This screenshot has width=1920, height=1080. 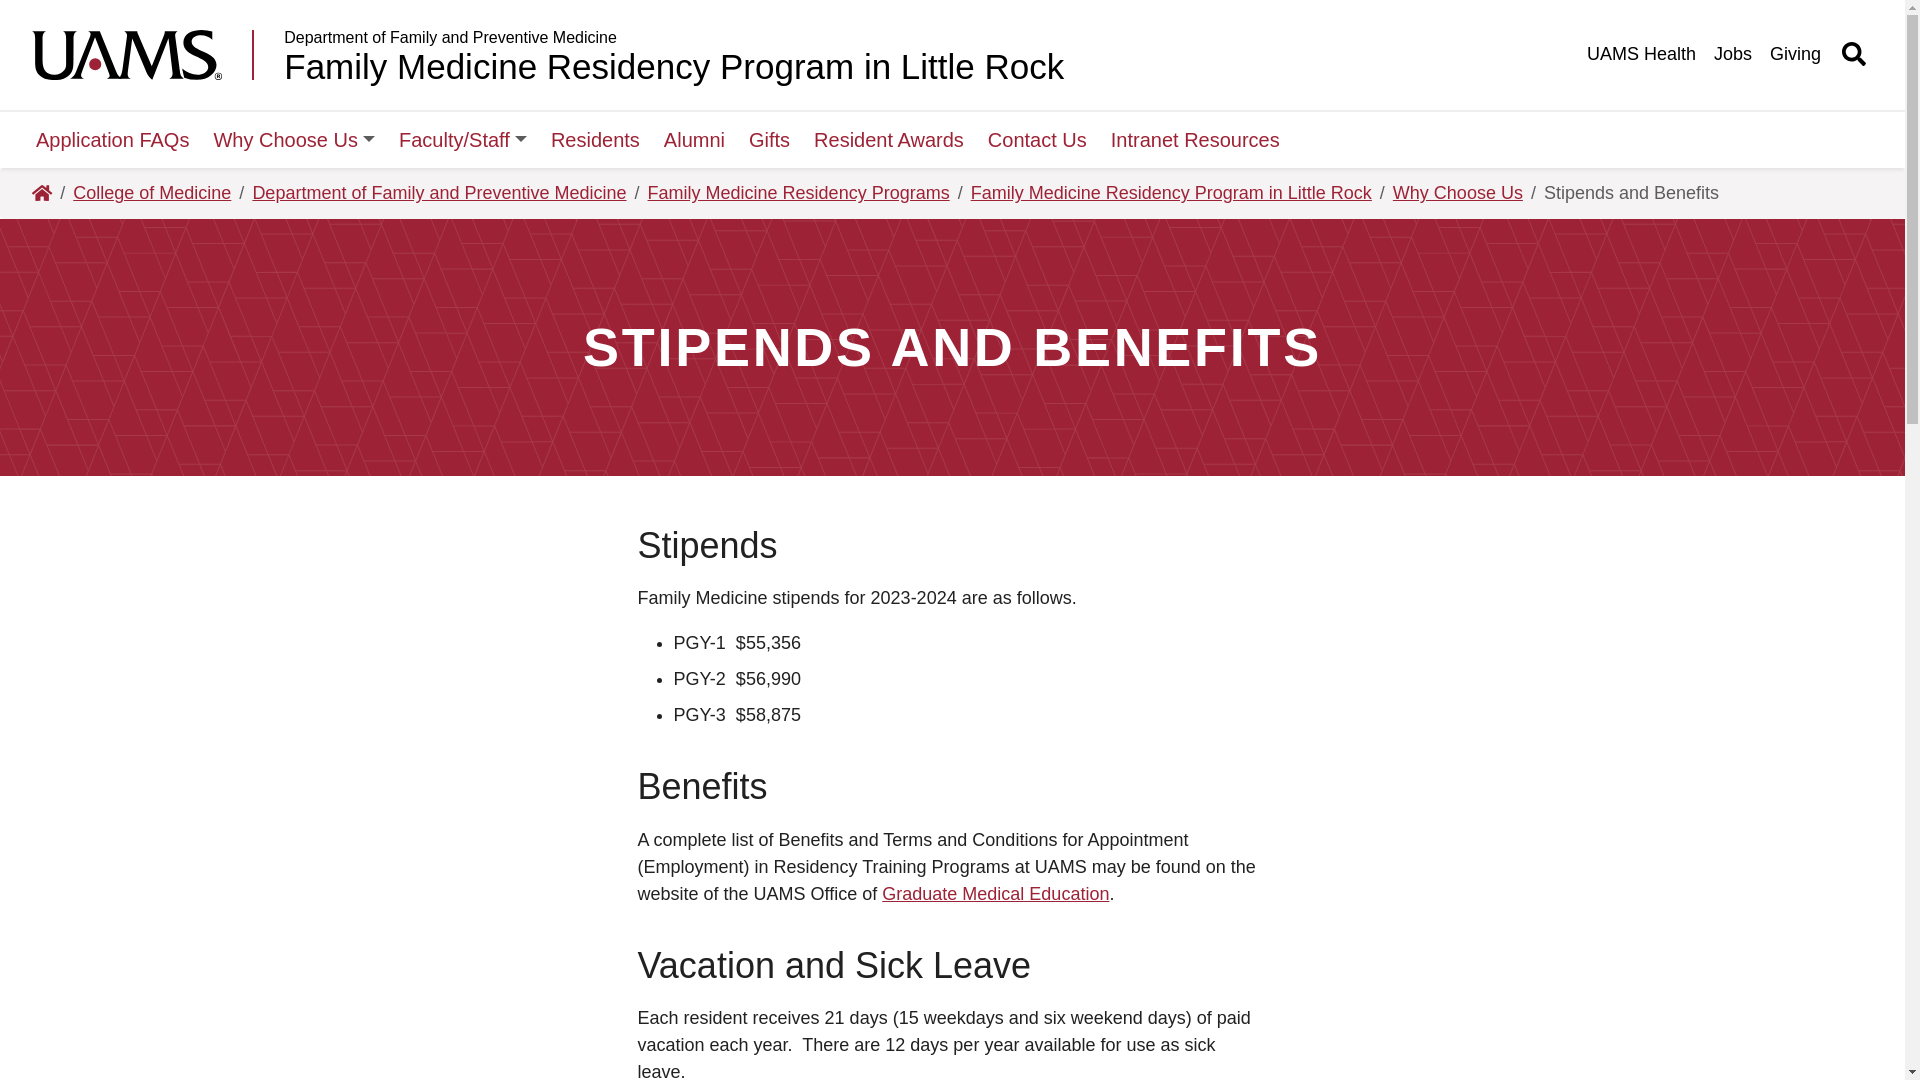 What do you see at coordinates (799, 194) in the screenshot?
I see `Family Medicine Residency Programs` at bounding box center [799, 194].